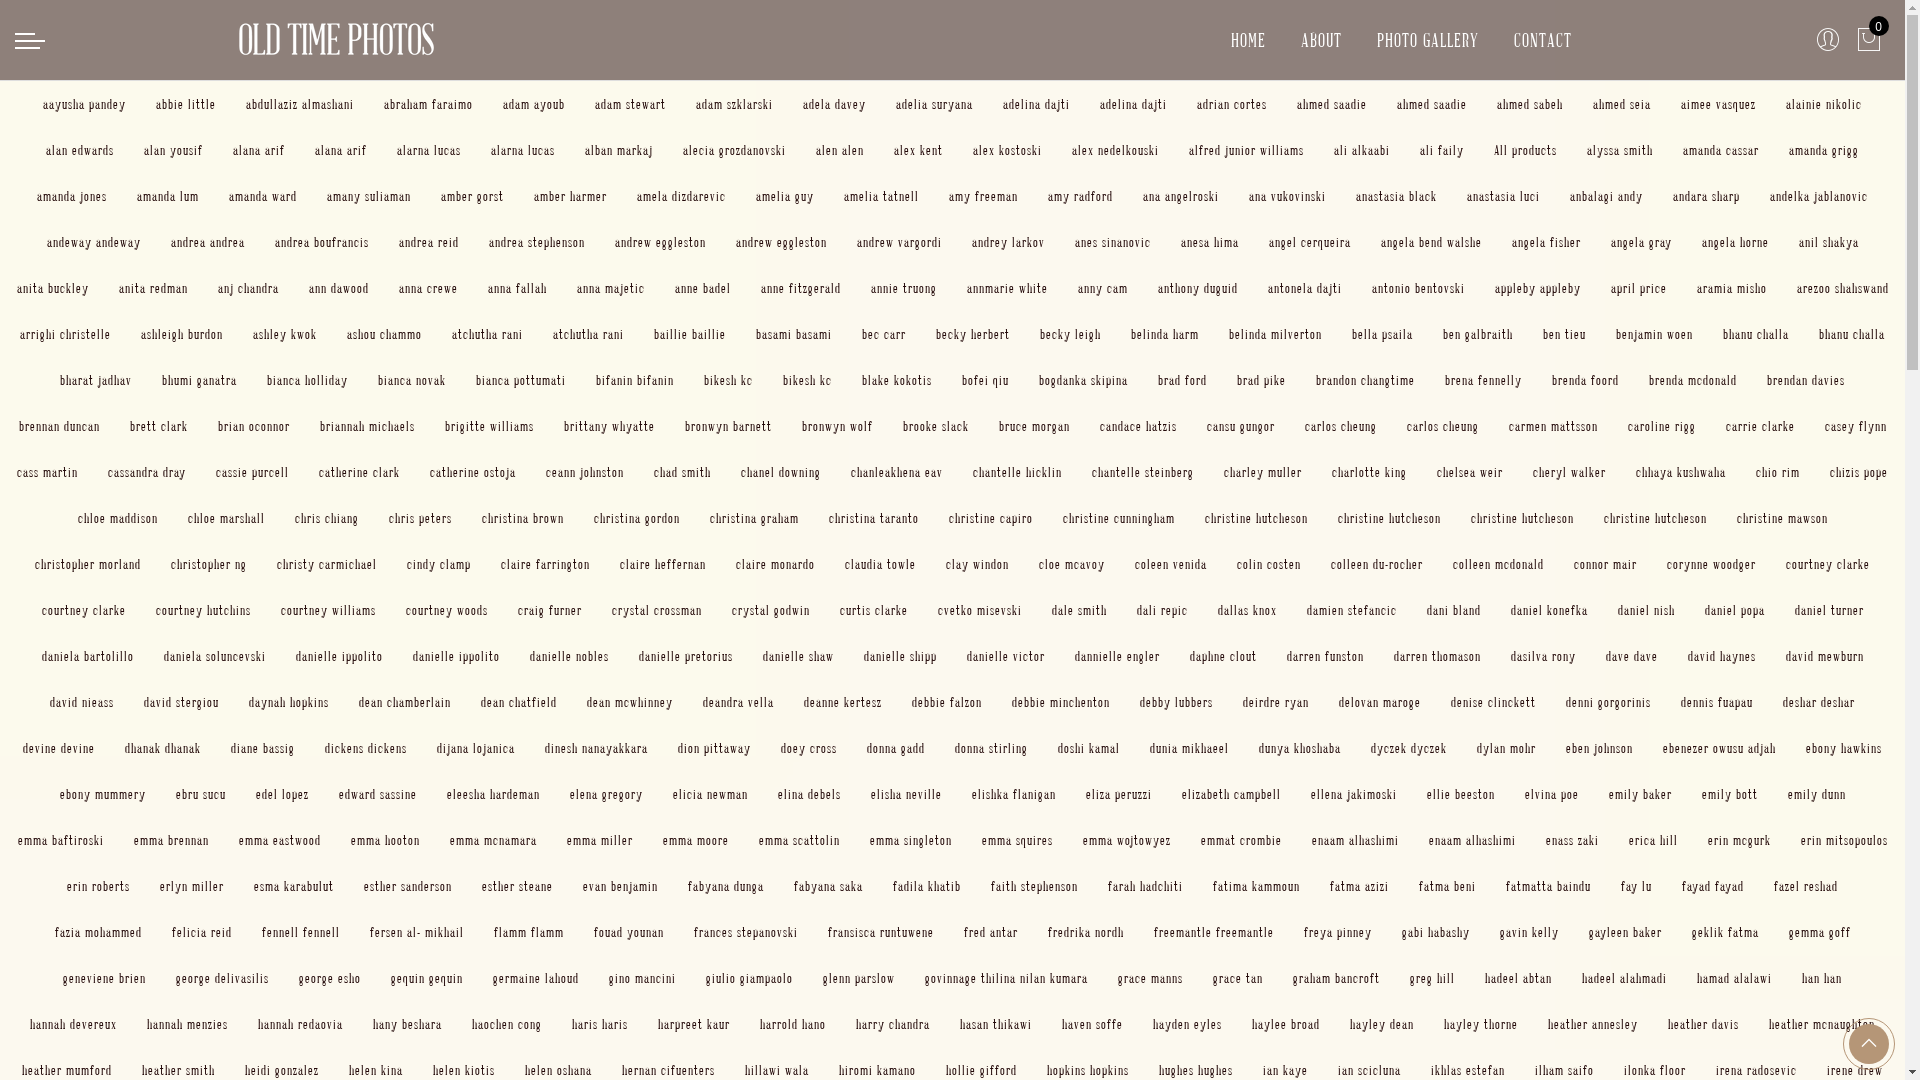 This screenshot has width=1920, height=1080. I want to click on dijana lojanica, so click(476, 748).